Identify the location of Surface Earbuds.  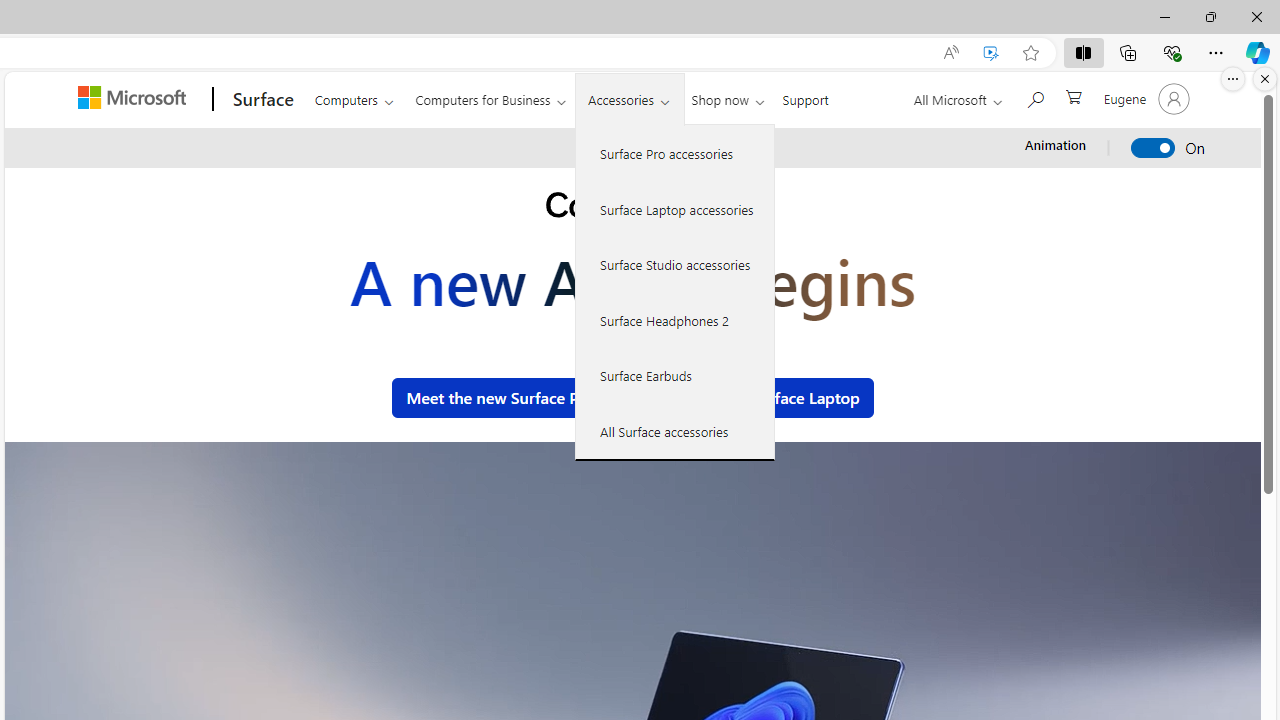
(675, 375).